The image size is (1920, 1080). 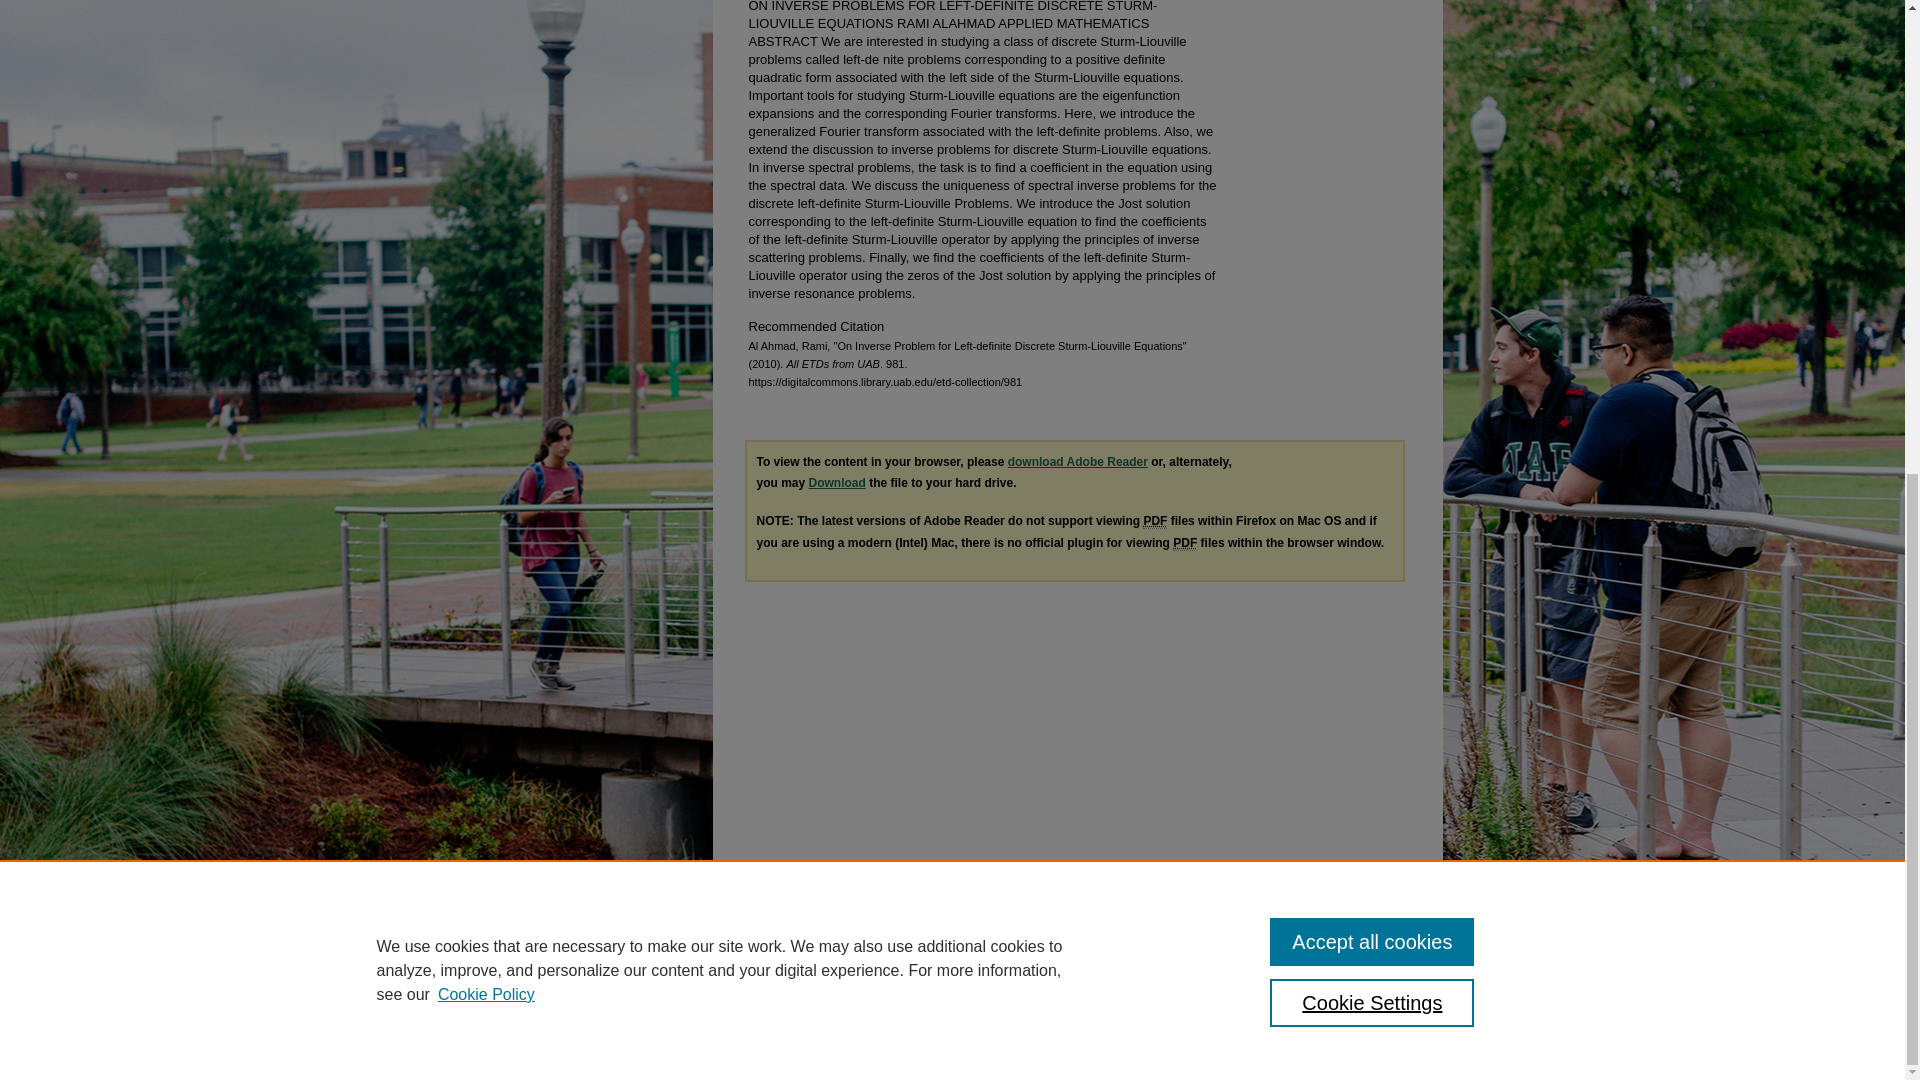 I want to click on Adobe - Adobe Reader download, so click(x=1078, y=461).